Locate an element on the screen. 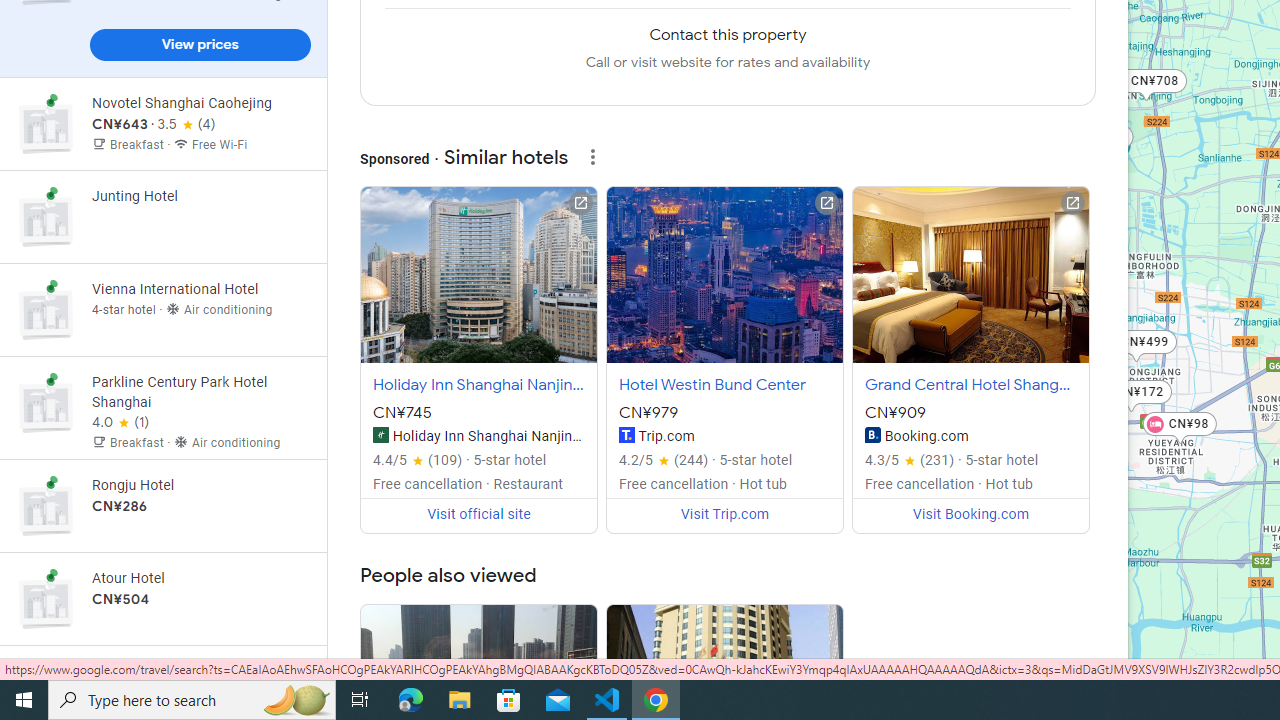  Holiday Inn Shanghai Nanjing Road is located at coordinates (380, 434).